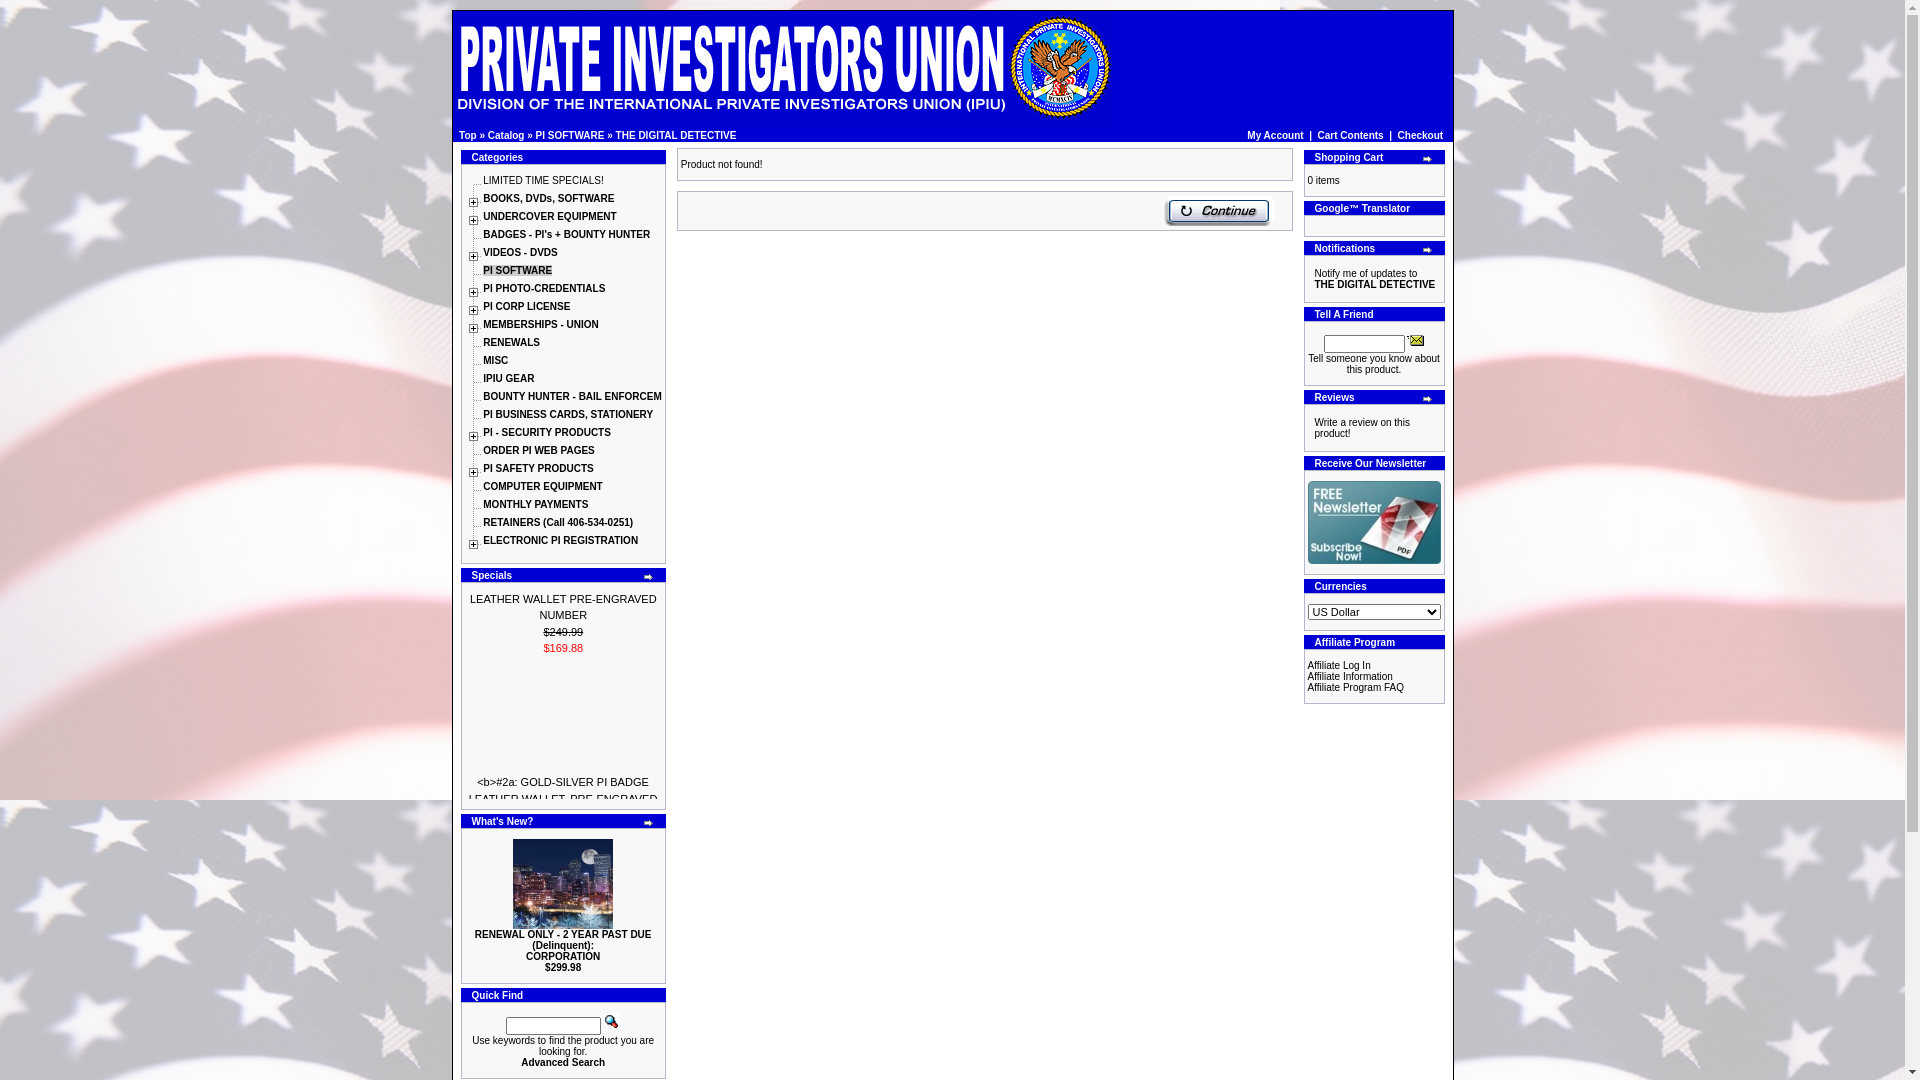 The width and height of the screenshot is (1920, 1080). I want to click on BOOKS, DVDs, SOFTWARE, so click(548, 198).